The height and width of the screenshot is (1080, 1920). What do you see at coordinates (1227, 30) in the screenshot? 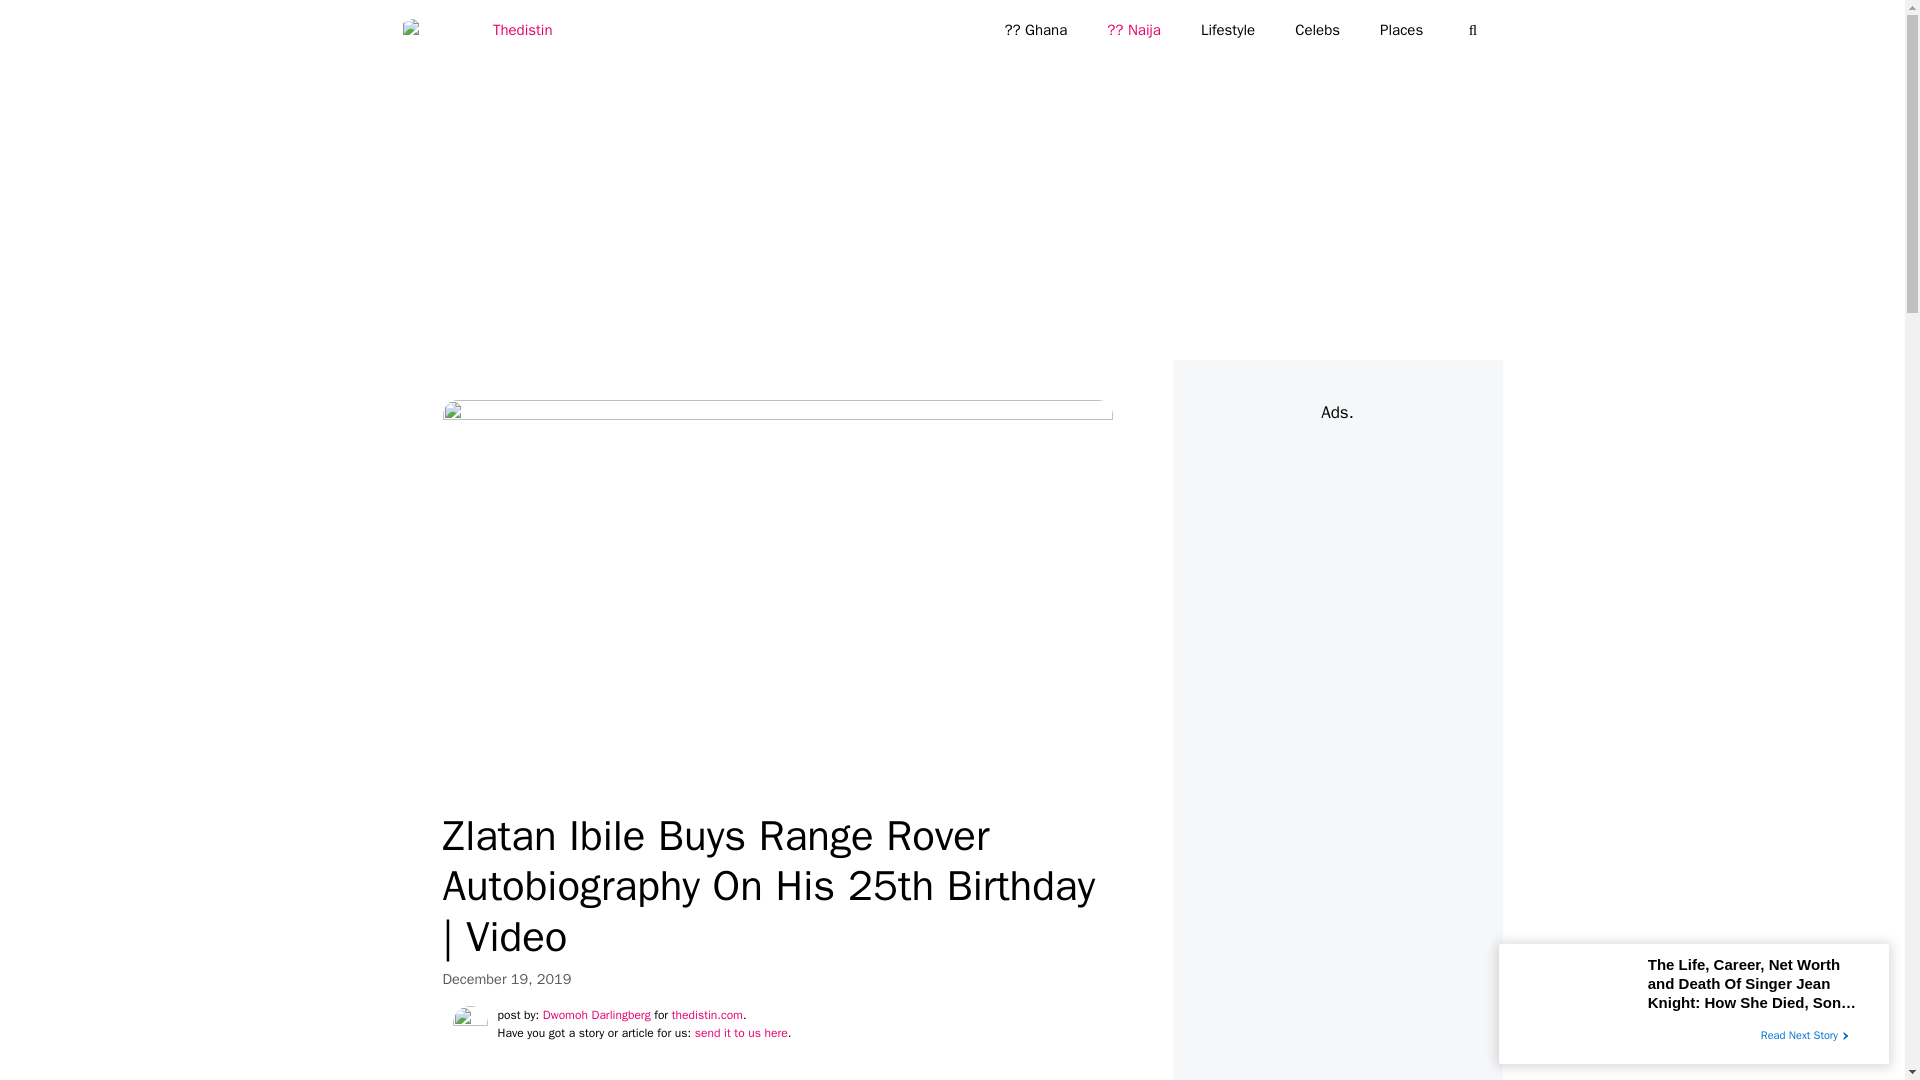
I see `Lifestyle` at bounding box center [1227, 30].